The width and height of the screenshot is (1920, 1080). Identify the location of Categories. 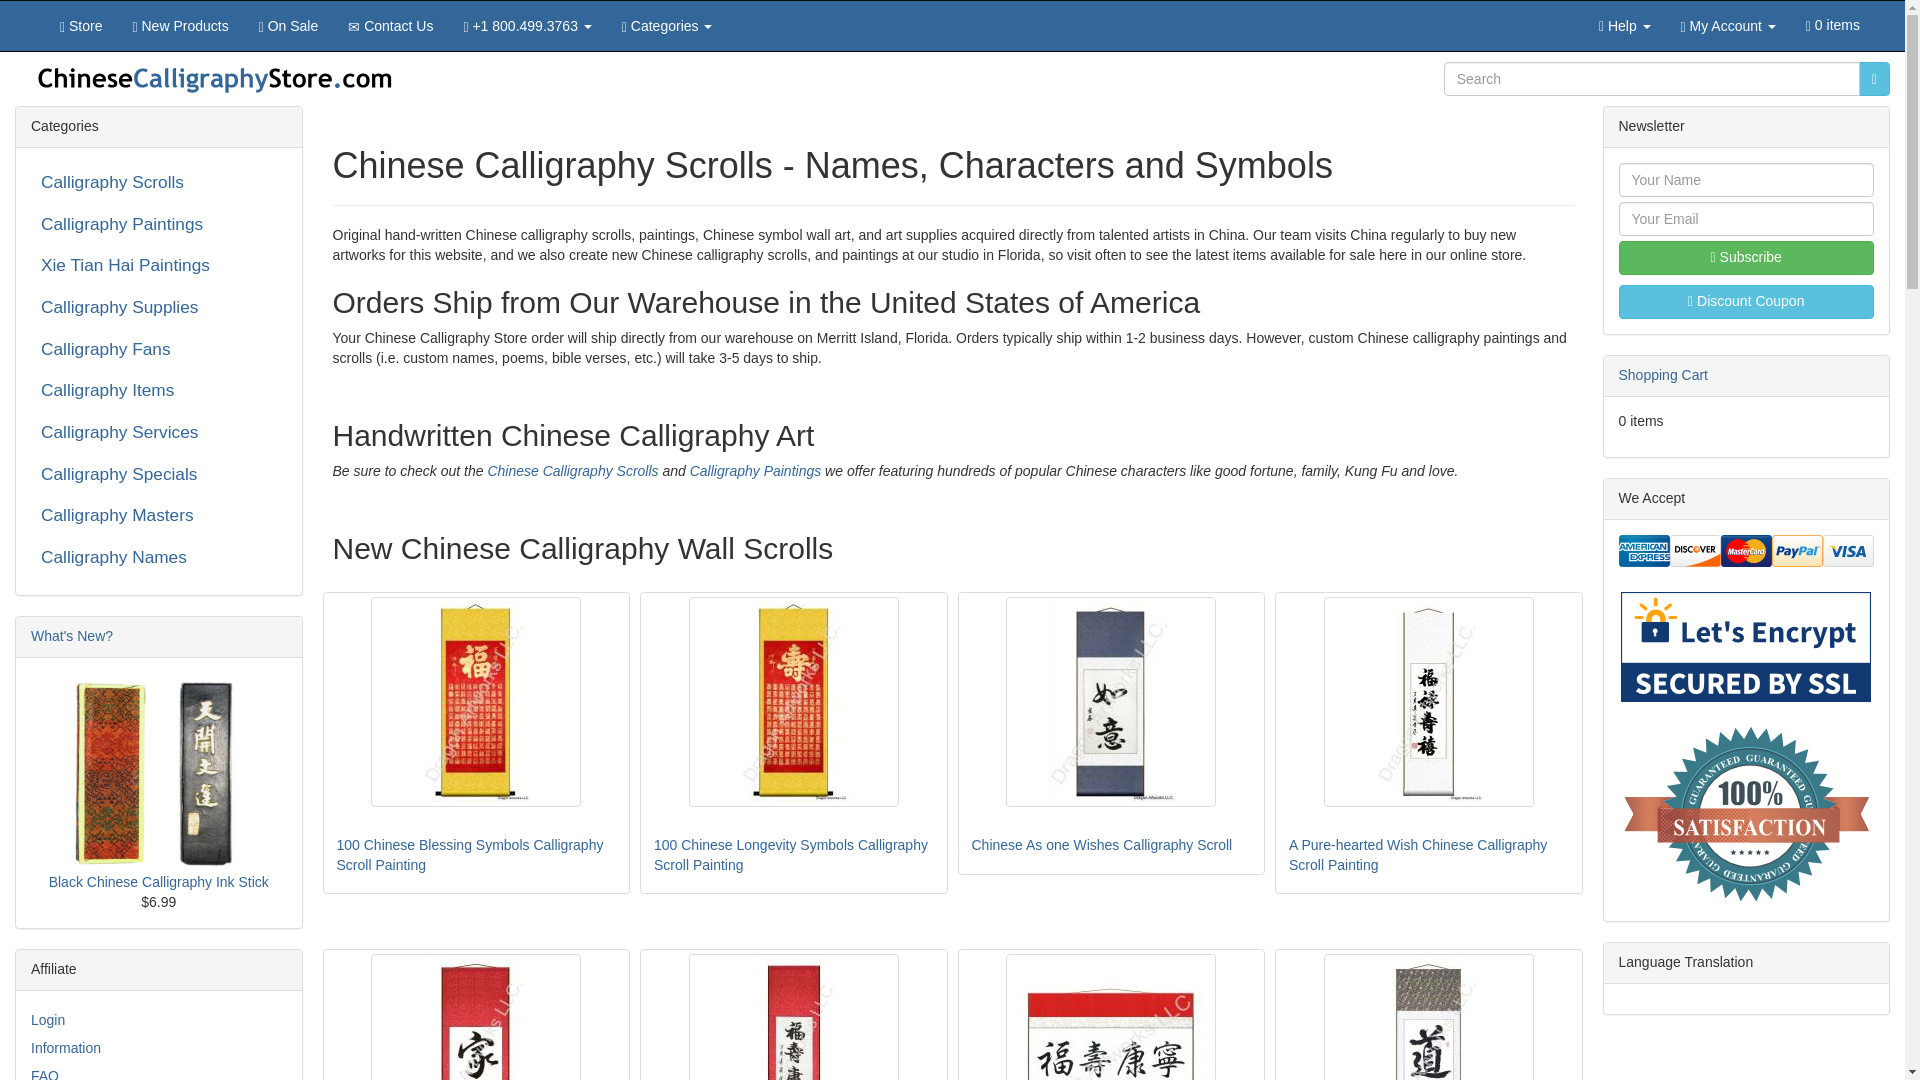
(666, 26).